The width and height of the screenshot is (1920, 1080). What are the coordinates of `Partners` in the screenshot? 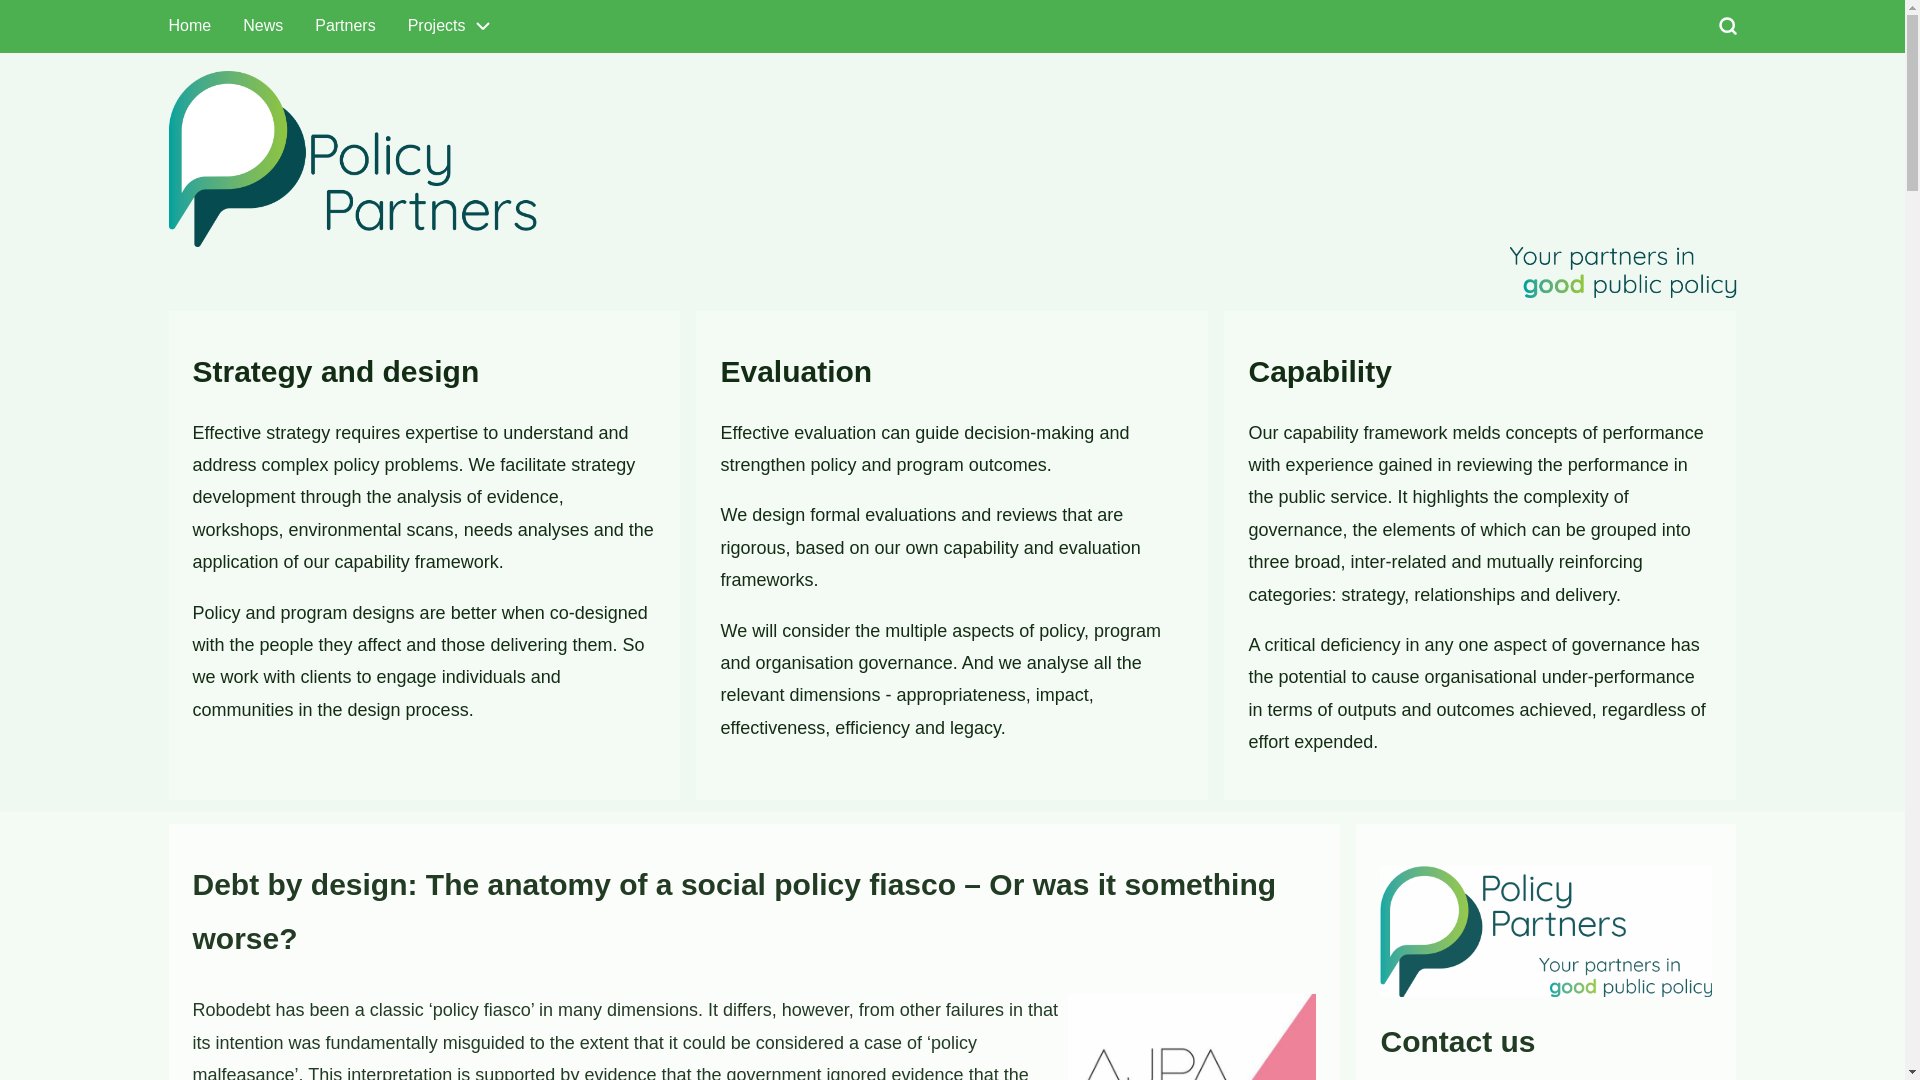 It's located at (345, 26).